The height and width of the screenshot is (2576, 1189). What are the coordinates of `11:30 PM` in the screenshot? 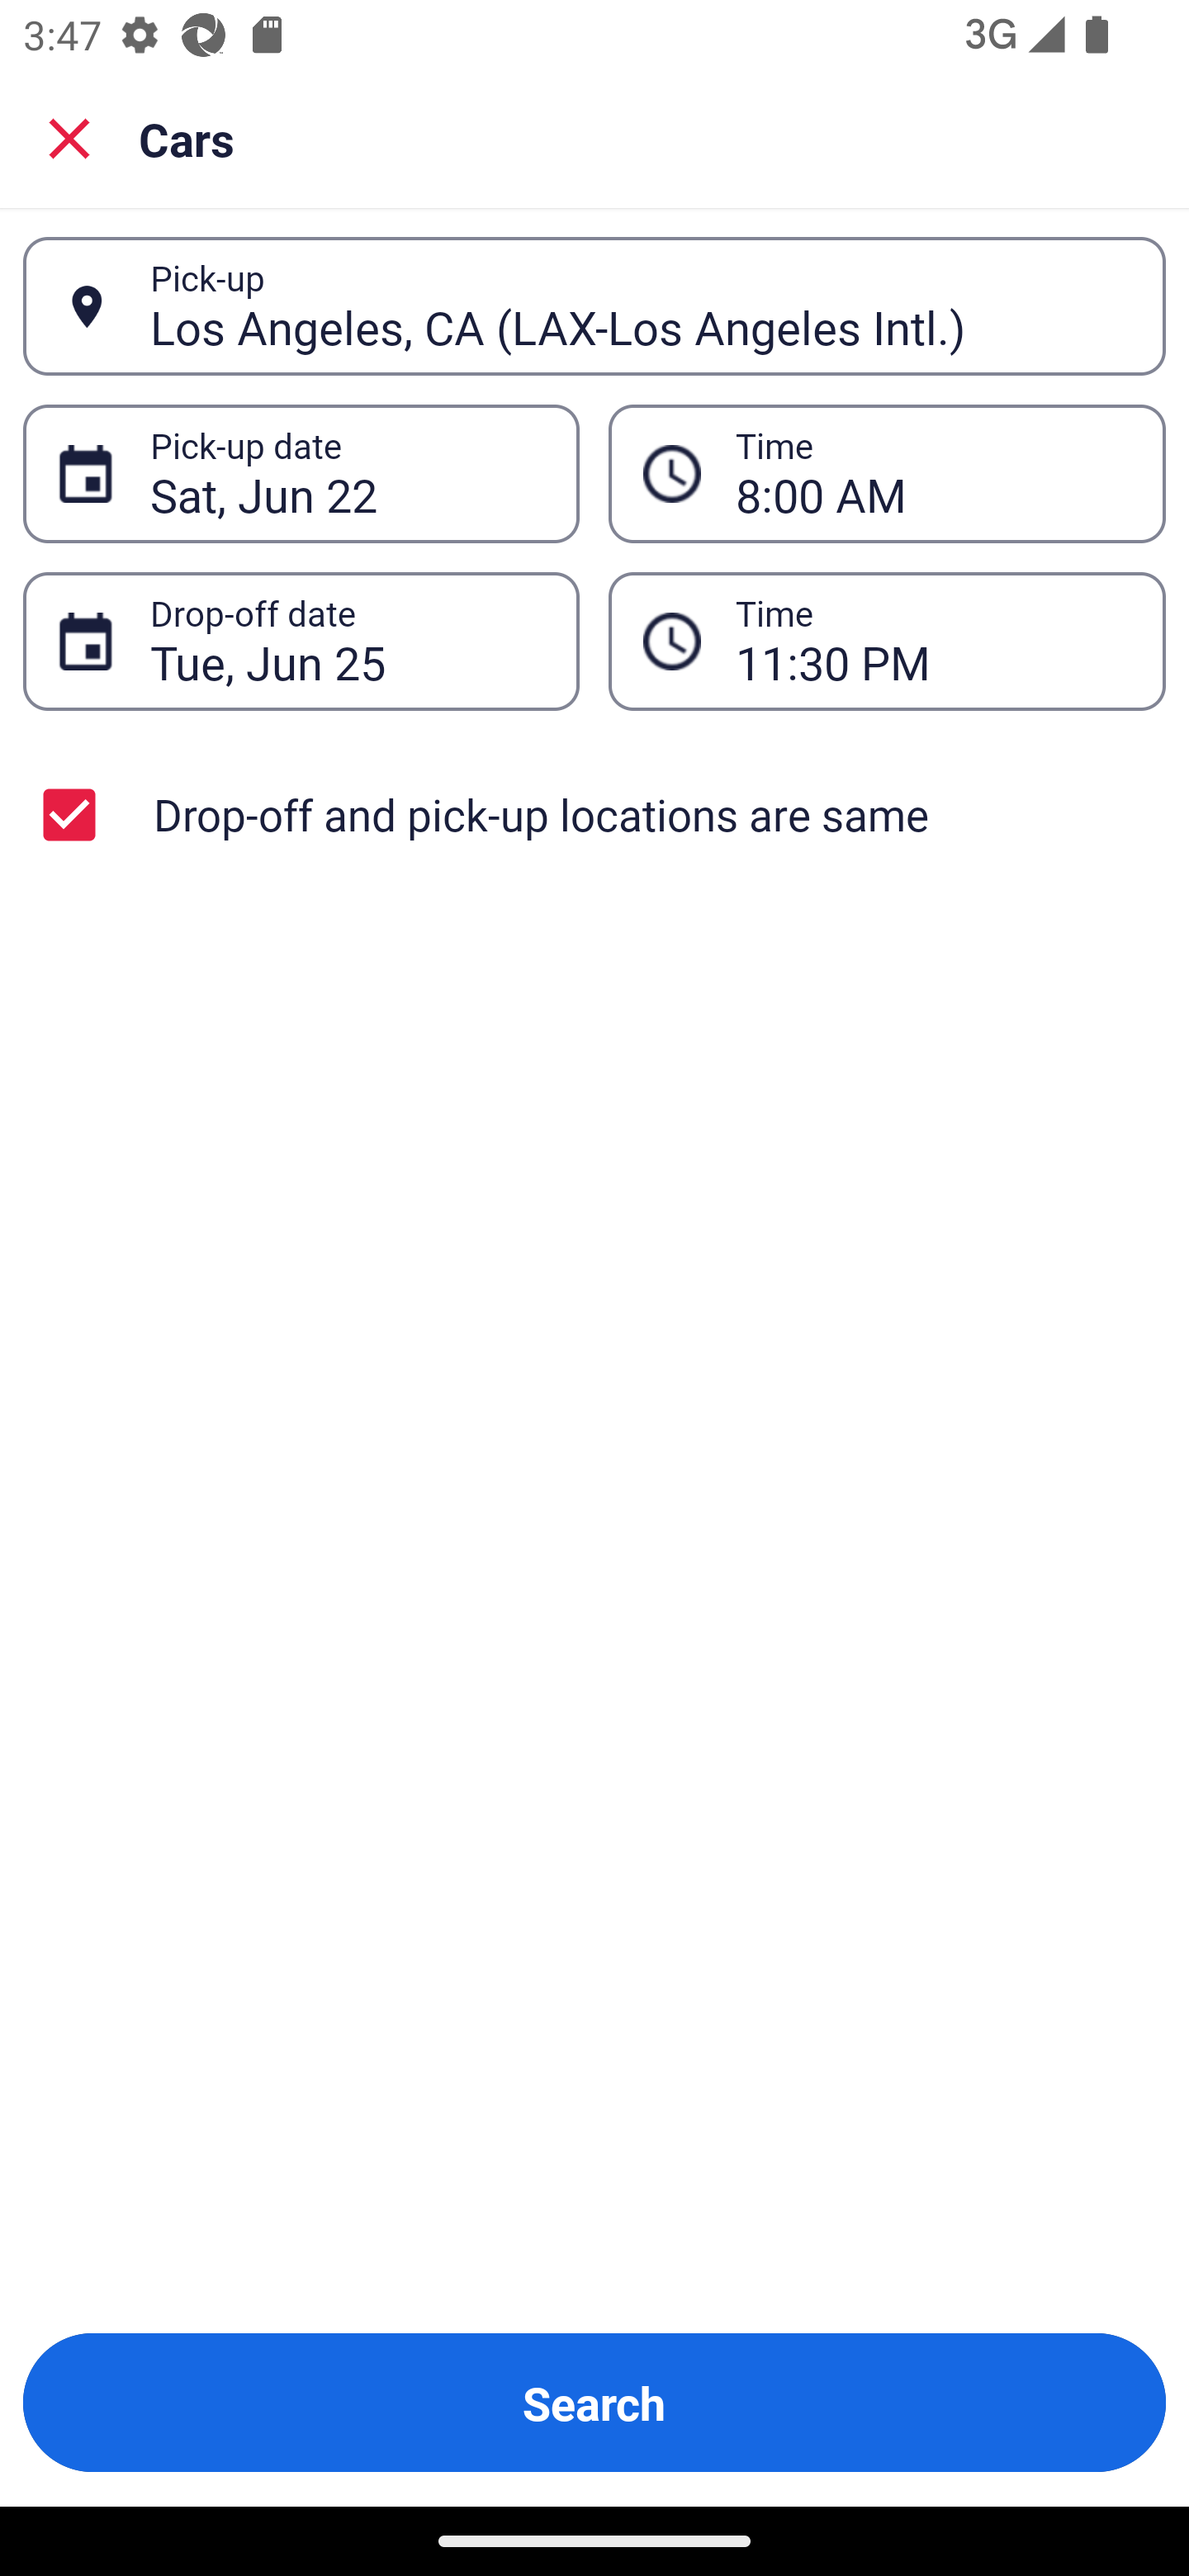 It's located at (887, 641).